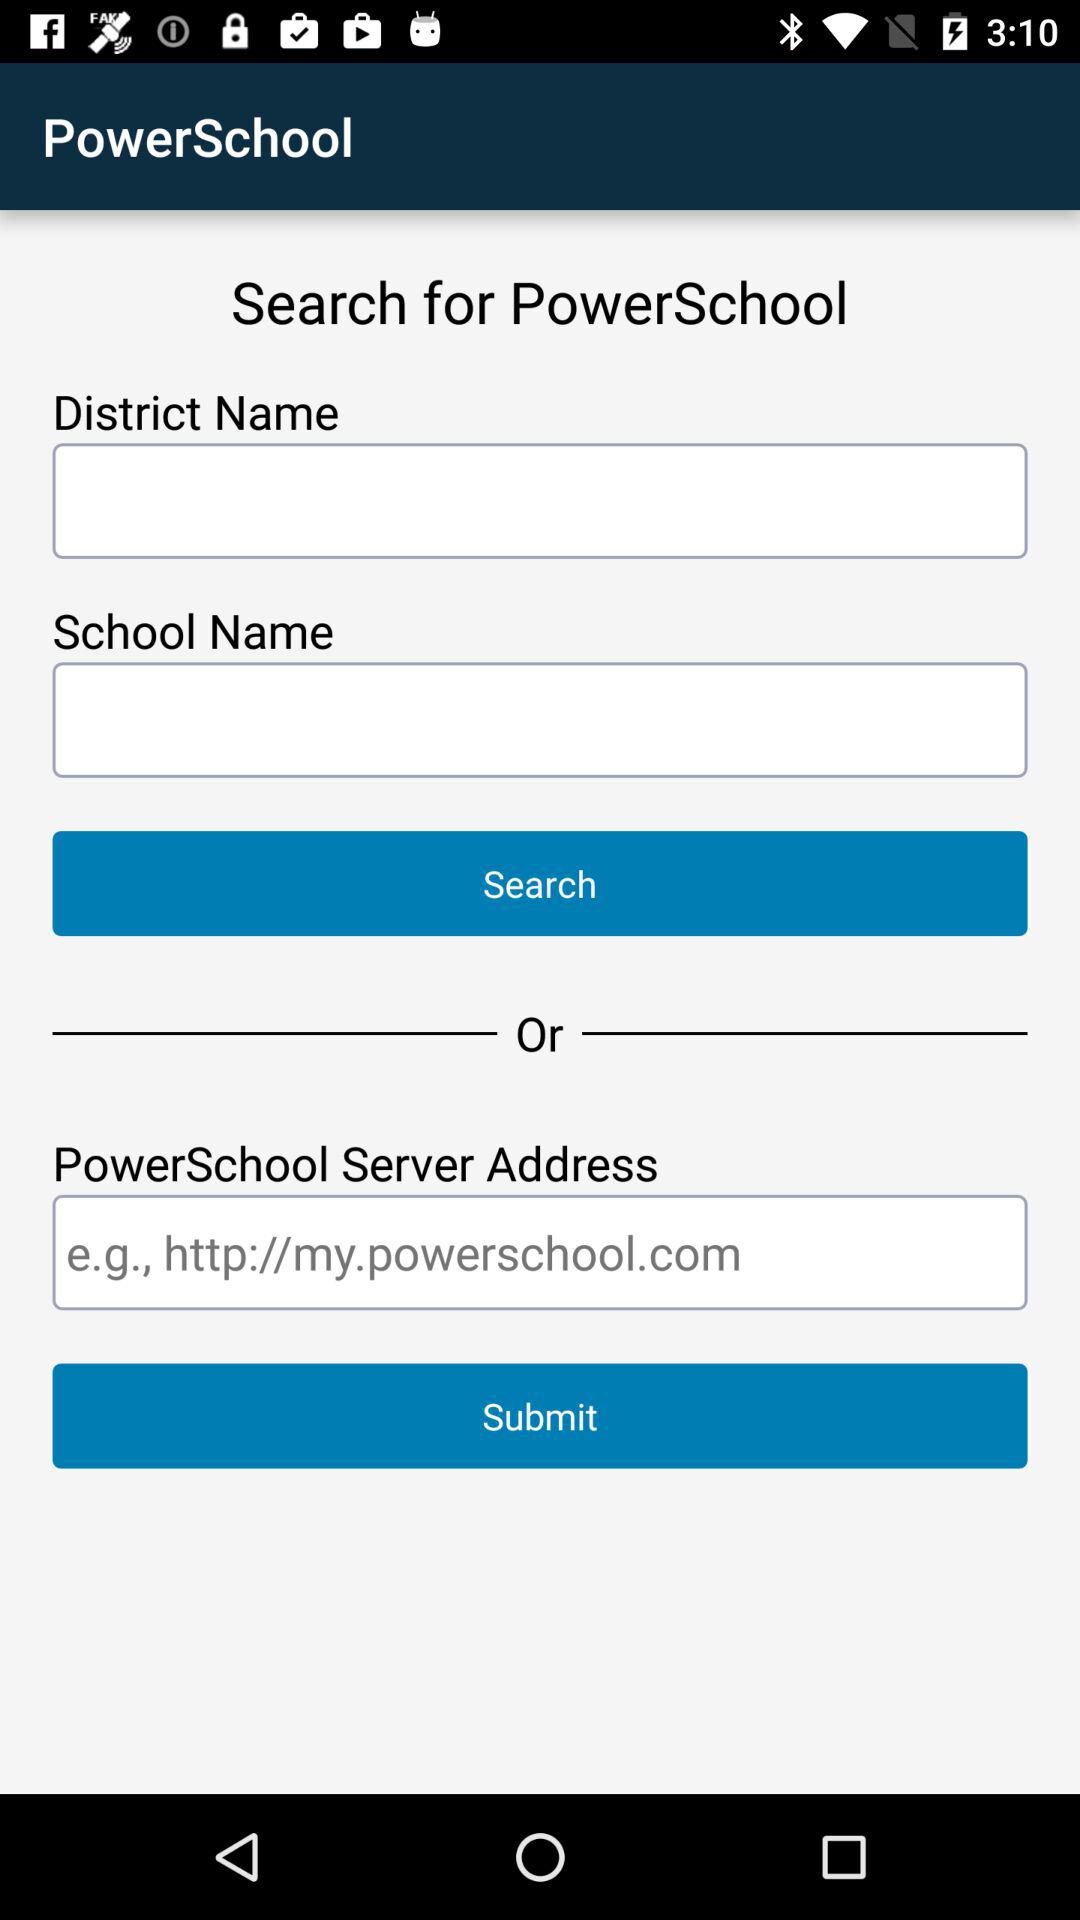 The height and width of the screenshot is (1920, 1080). I want to click on type website address, so click(540, 1252).